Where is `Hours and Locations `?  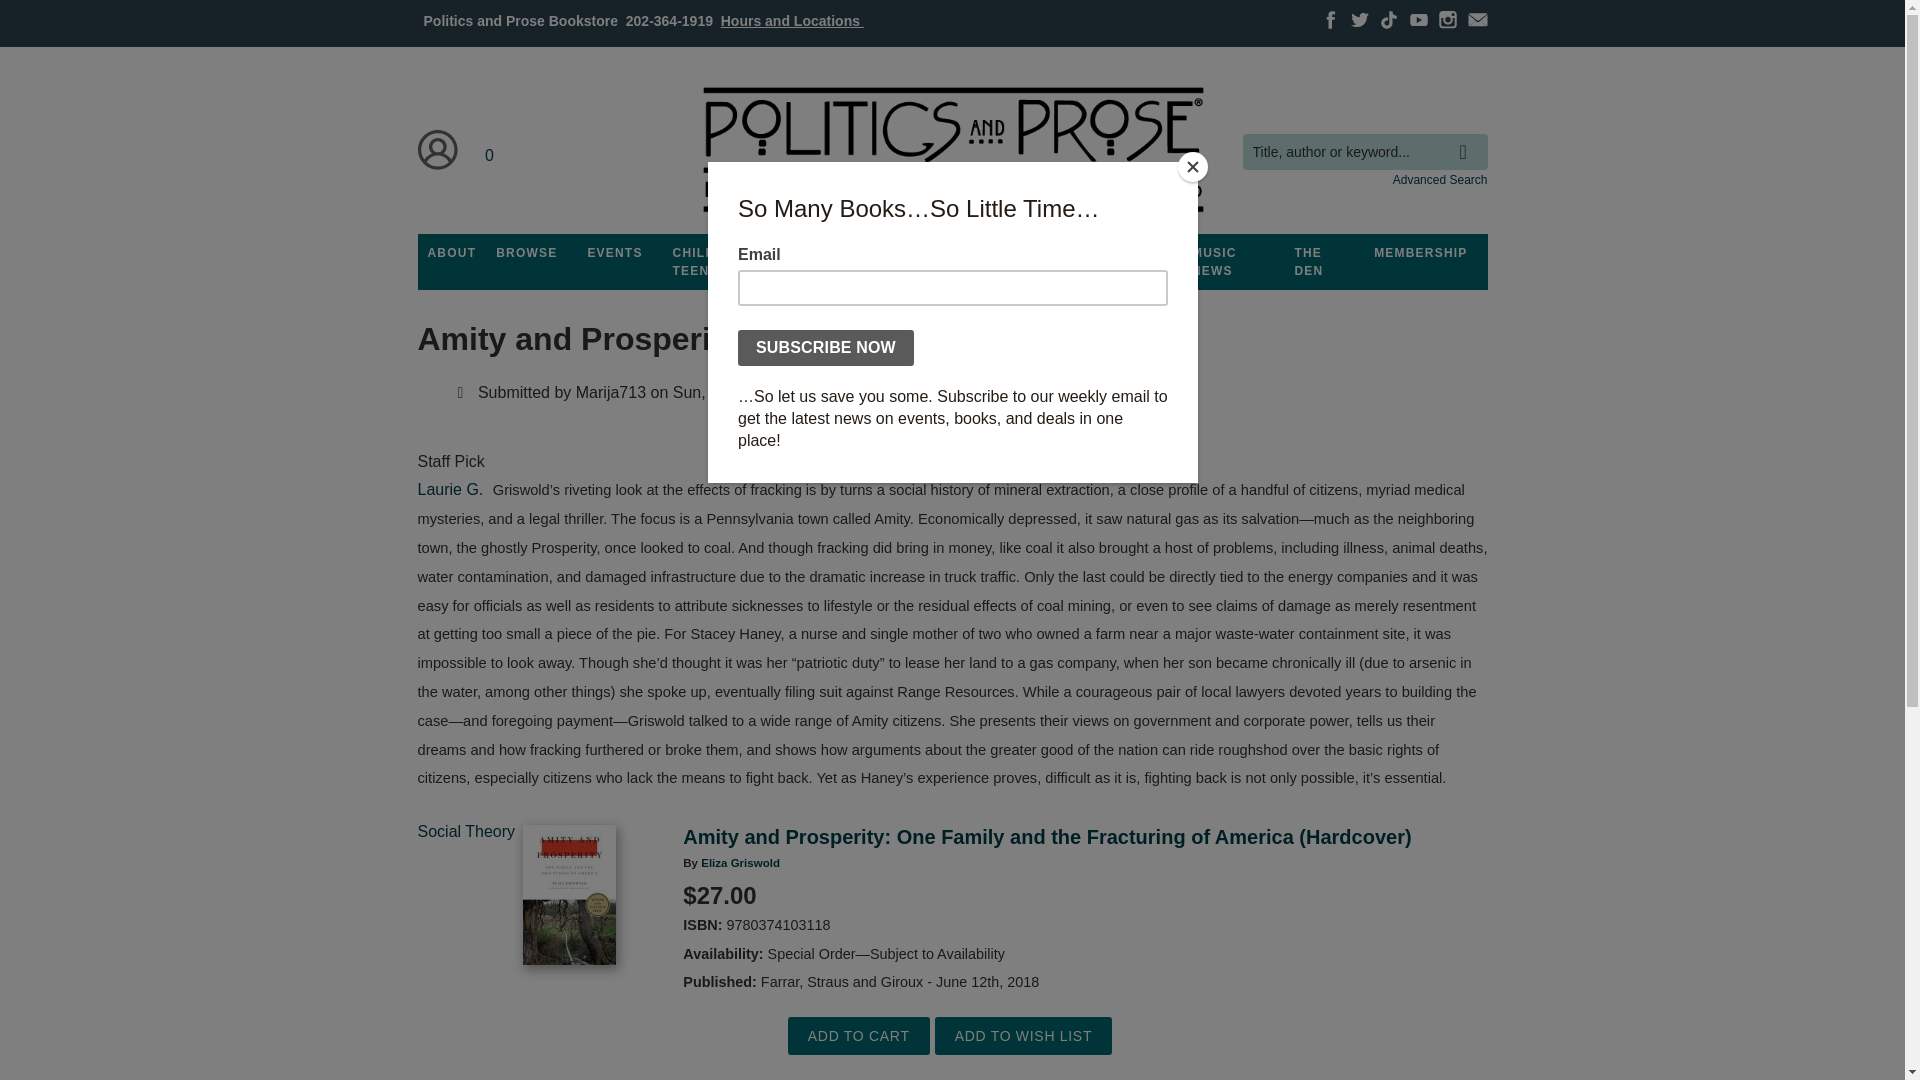 Hours and Locations  is located at coordinates (792, 20).